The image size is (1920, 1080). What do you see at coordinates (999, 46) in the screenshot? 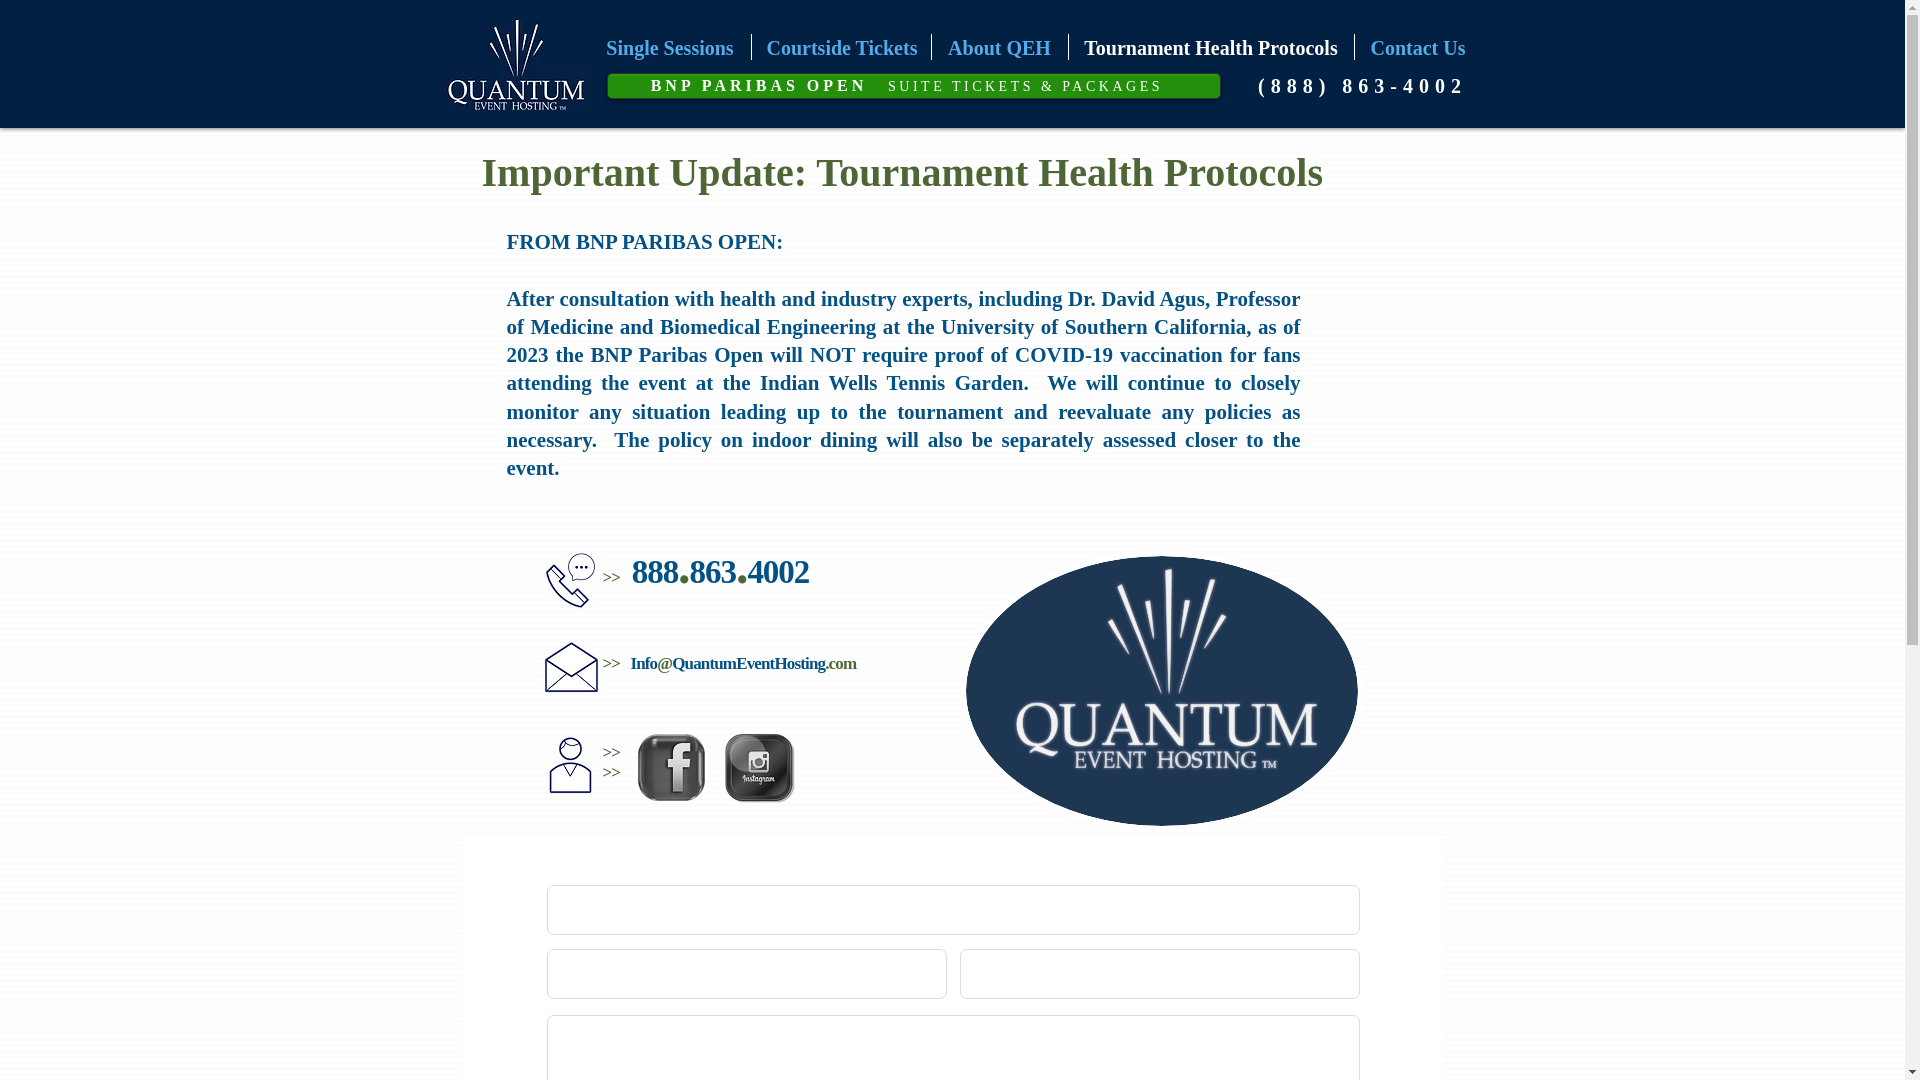
I see `About QEH` at bounding box center [999, 46].